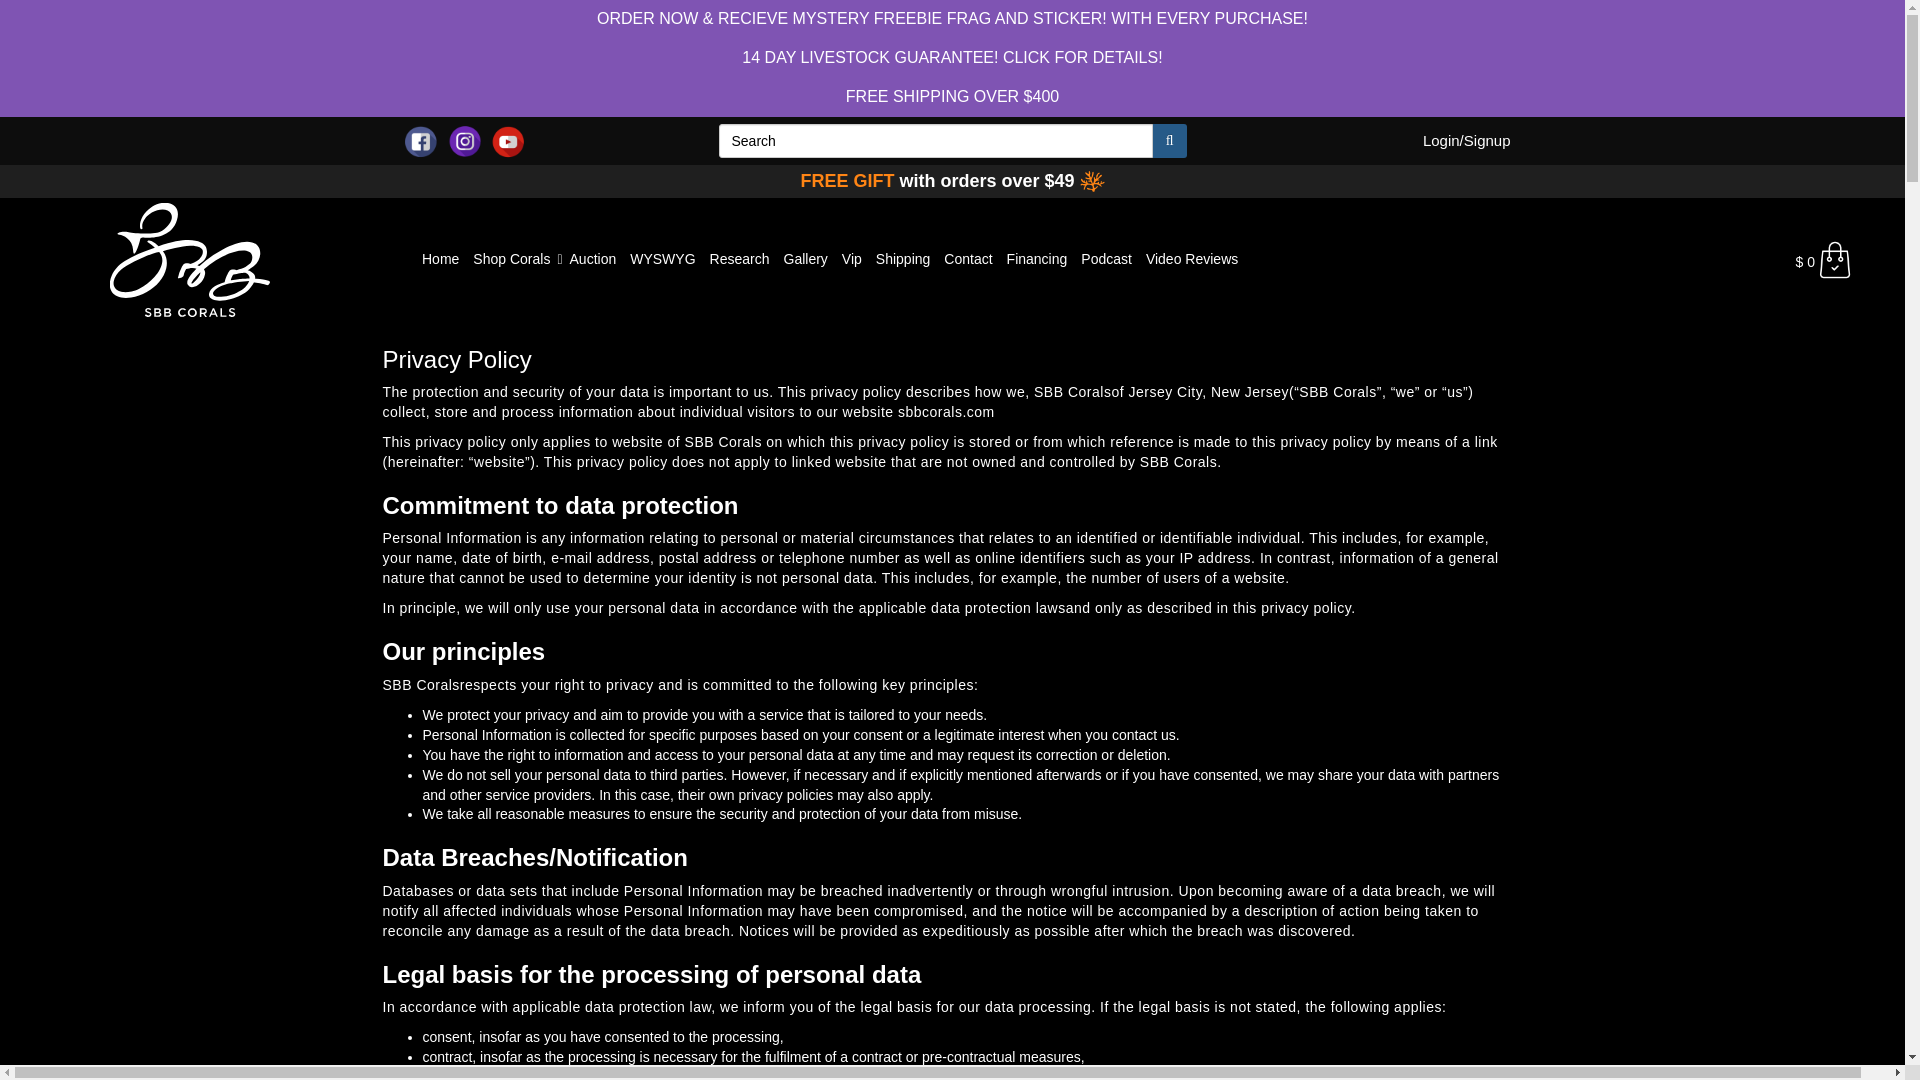  Describe the element at coordinates (904, 258) in the screenshot. I see `Shipping` at that location.